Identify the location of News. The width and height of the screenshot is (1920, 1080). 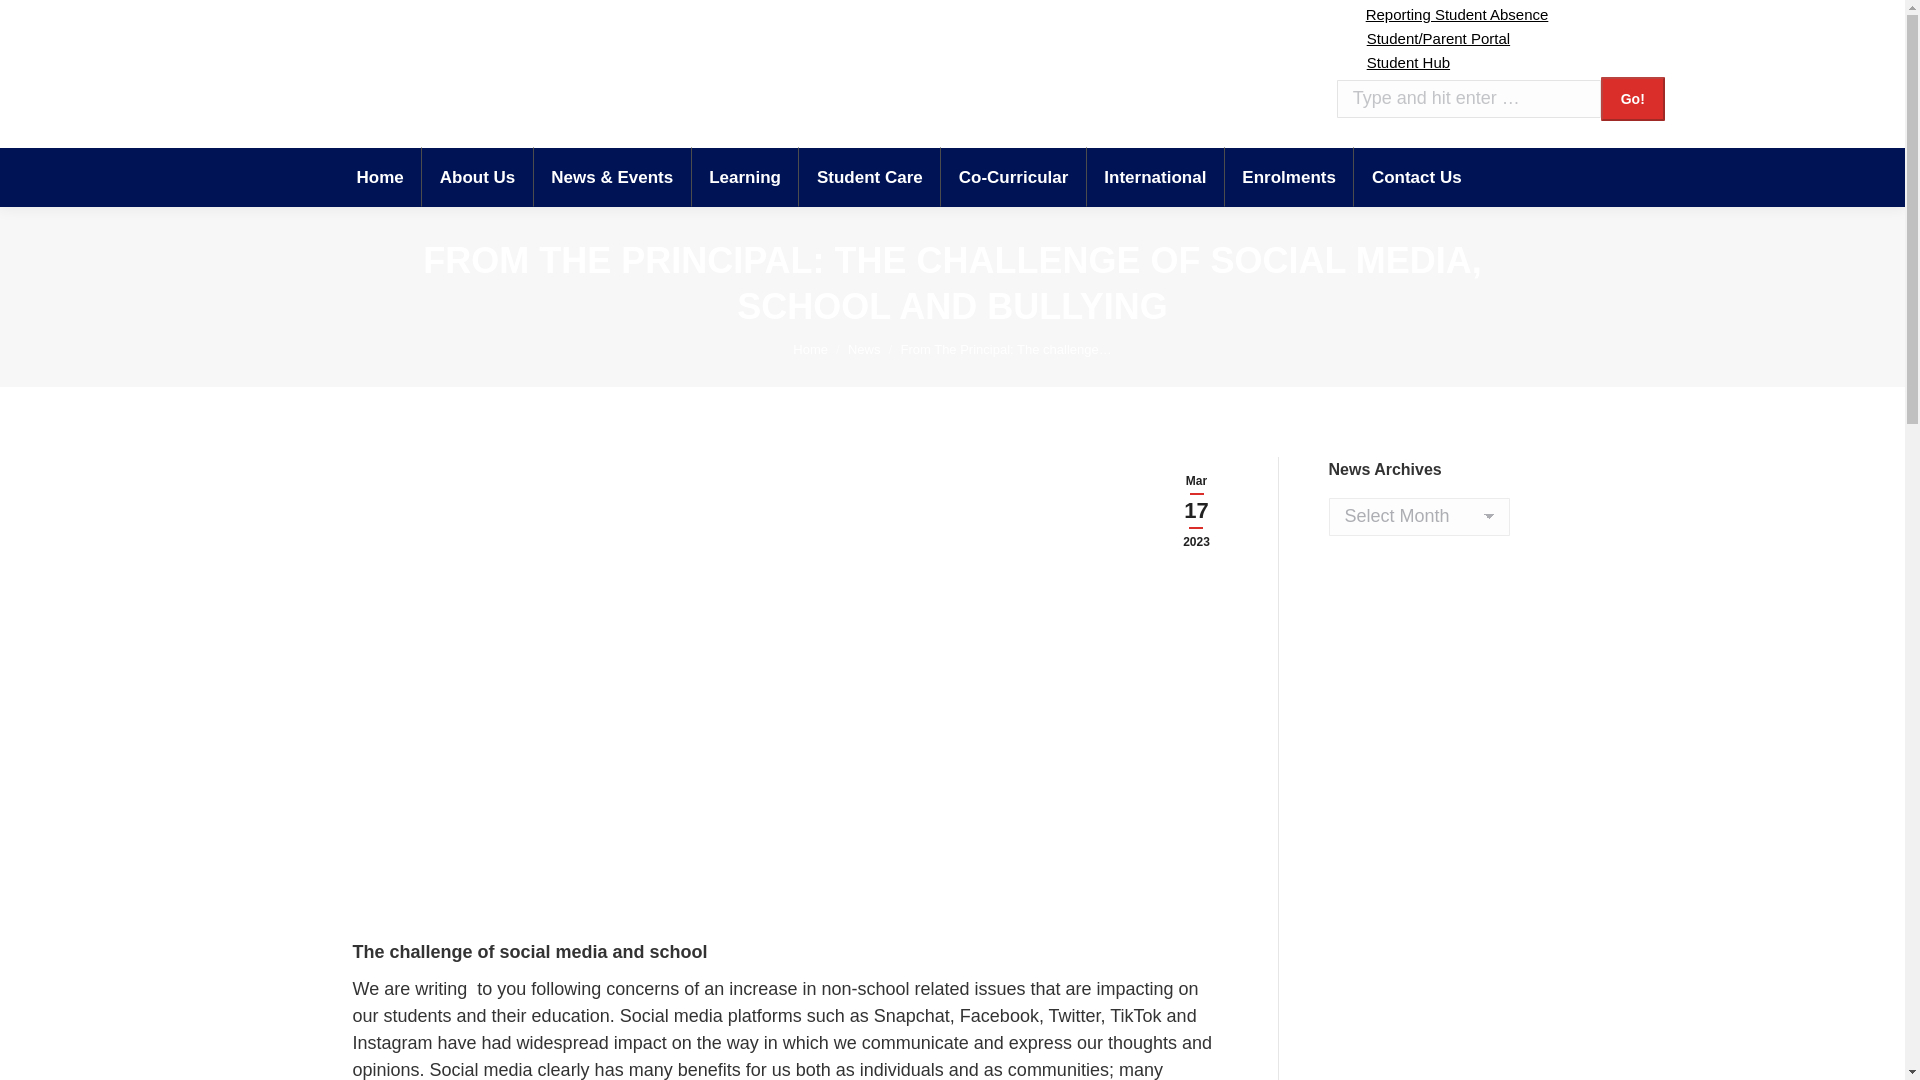
(864, 350).